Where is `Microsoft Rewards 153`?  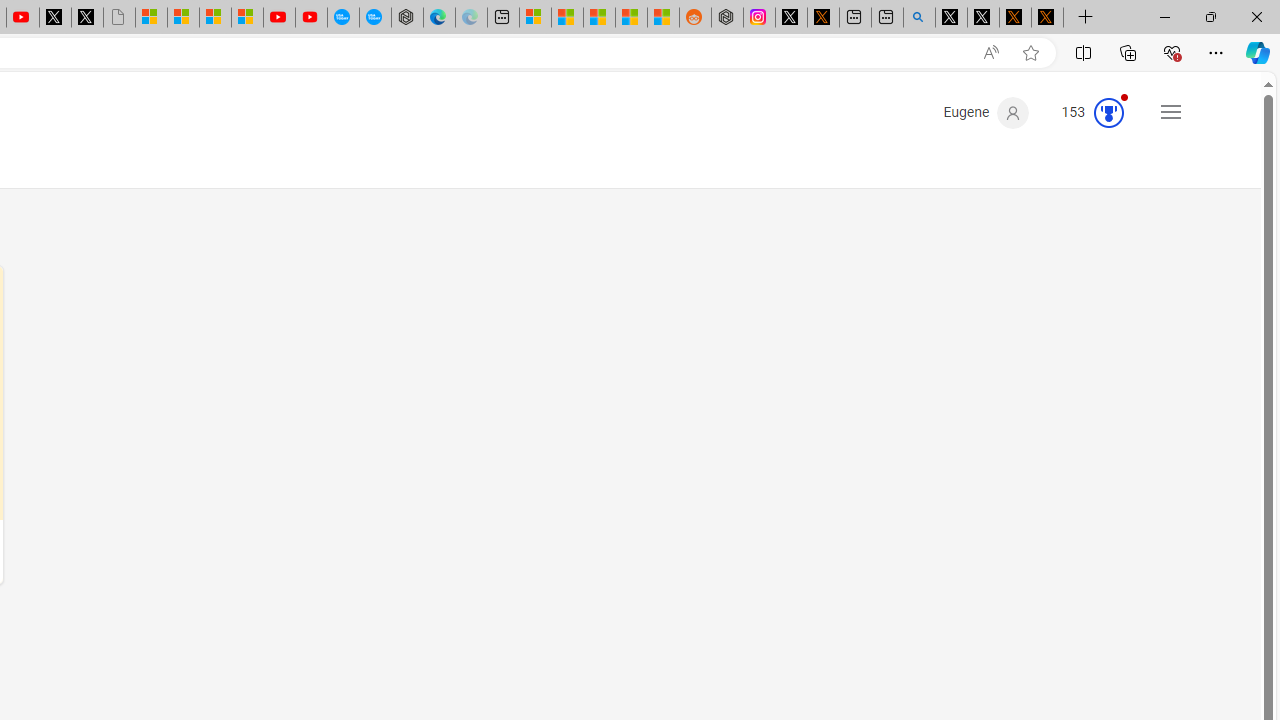 Microsoft Rewards 153 is located at coordinates (1084, 112).